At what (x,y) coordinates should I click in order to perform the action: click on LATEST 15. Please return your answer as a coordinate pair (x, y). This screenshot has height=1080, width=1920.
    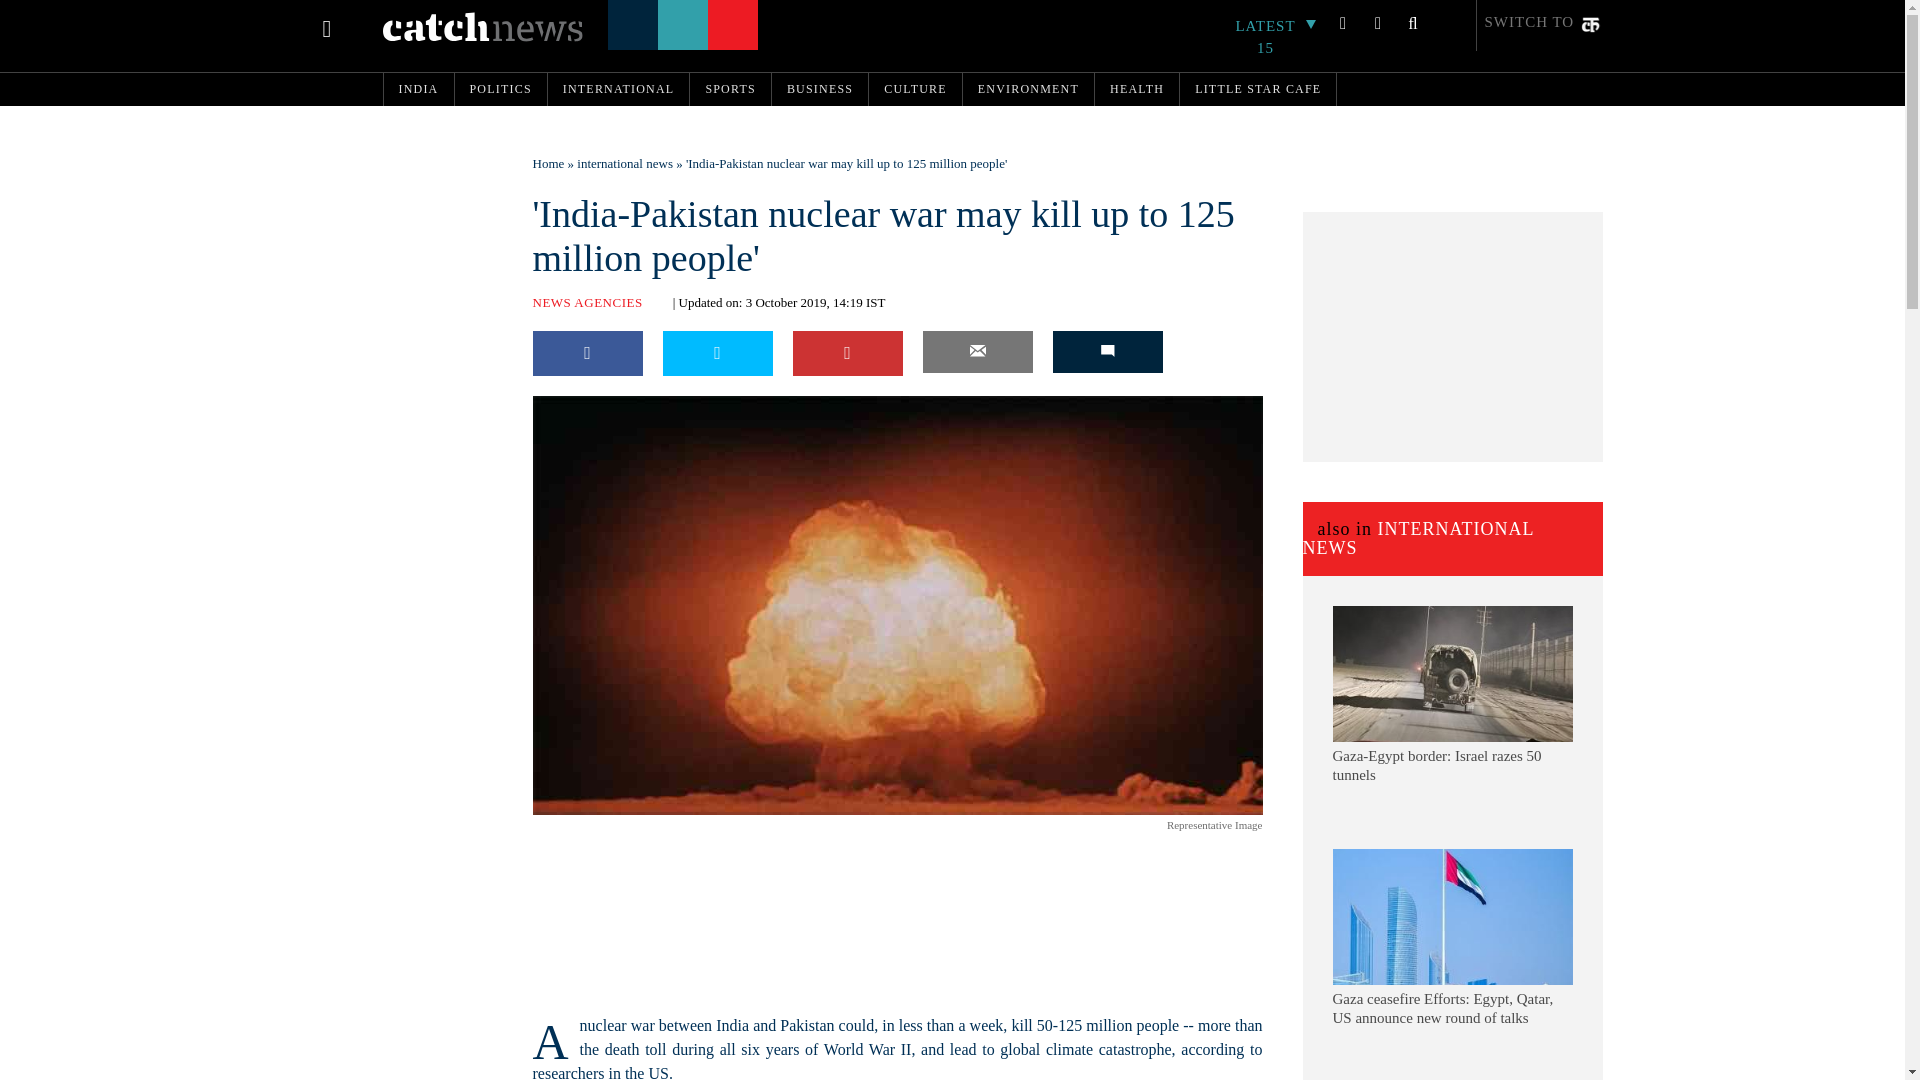
    Looking at the image, I should click on (1276, 37).